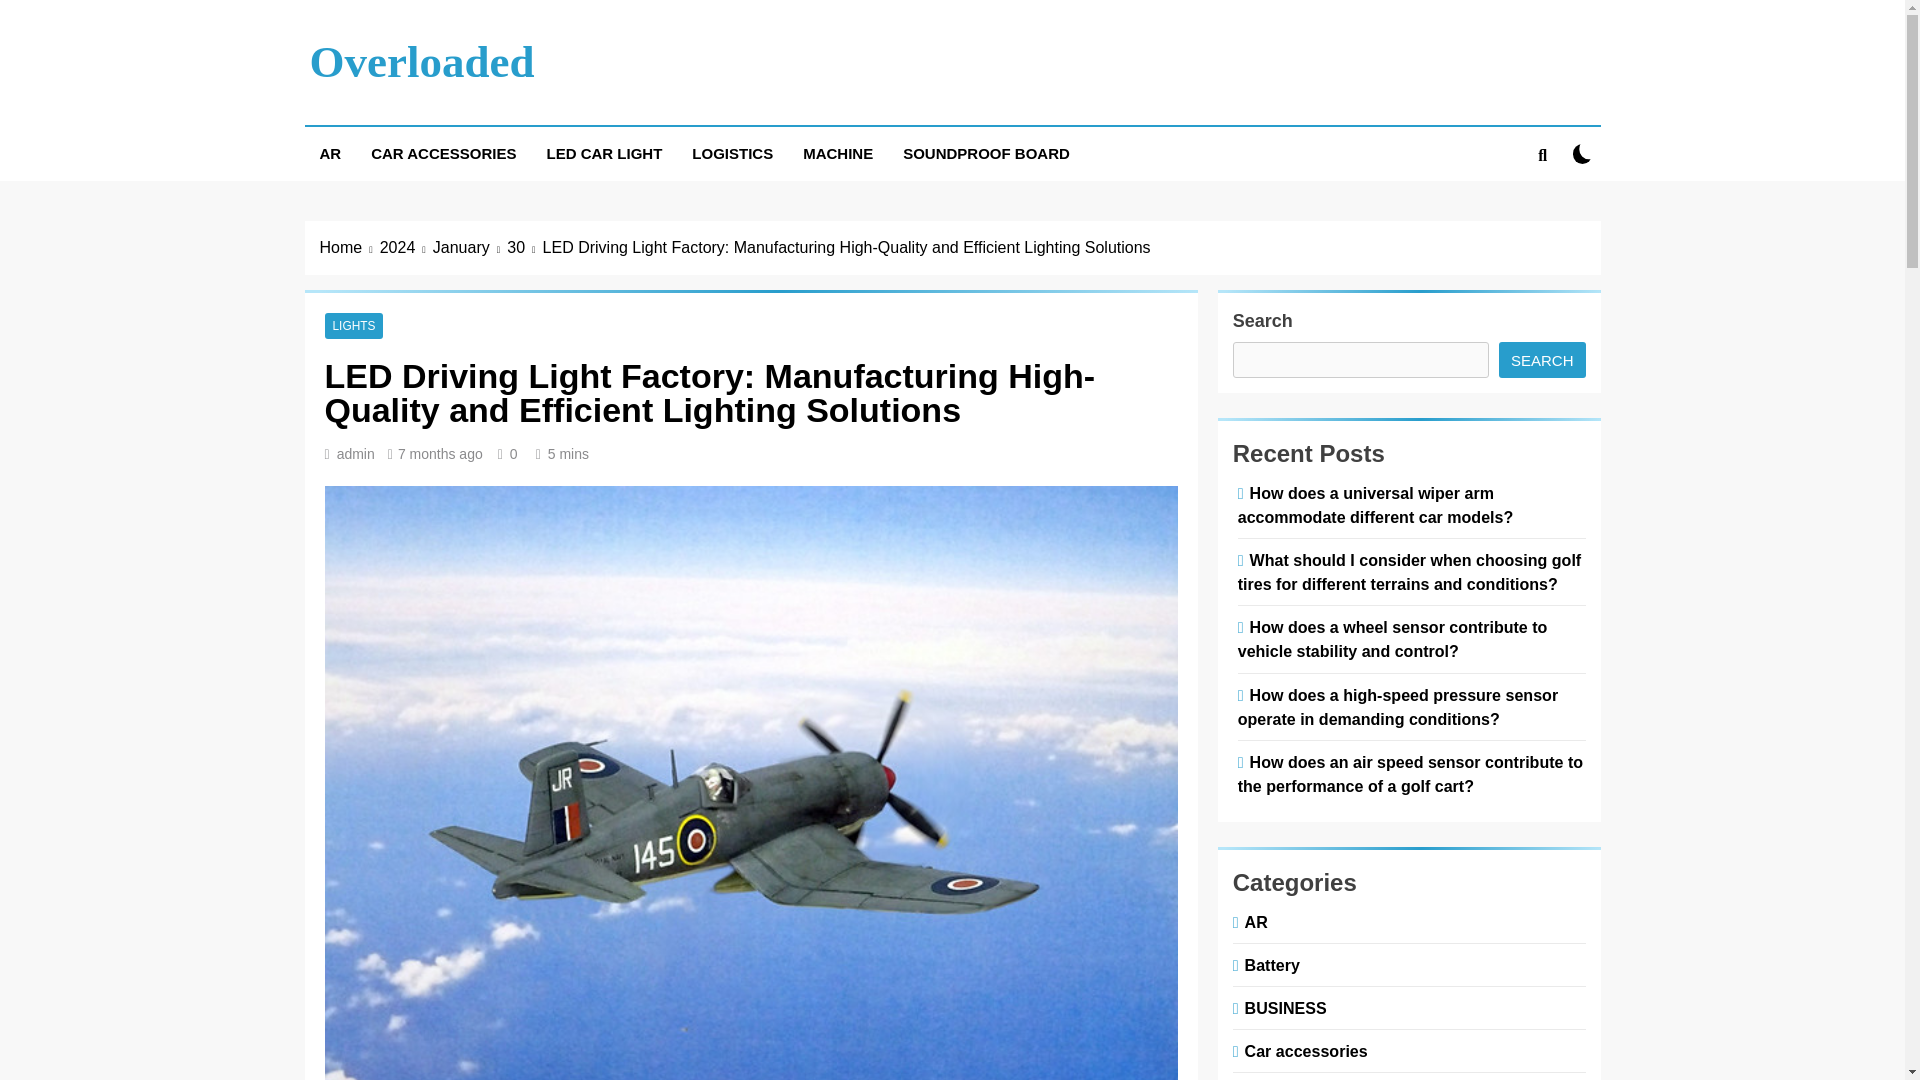 This screenshot has width=1920, height=1080. I want to click on MACHINE, so click(837, 154).